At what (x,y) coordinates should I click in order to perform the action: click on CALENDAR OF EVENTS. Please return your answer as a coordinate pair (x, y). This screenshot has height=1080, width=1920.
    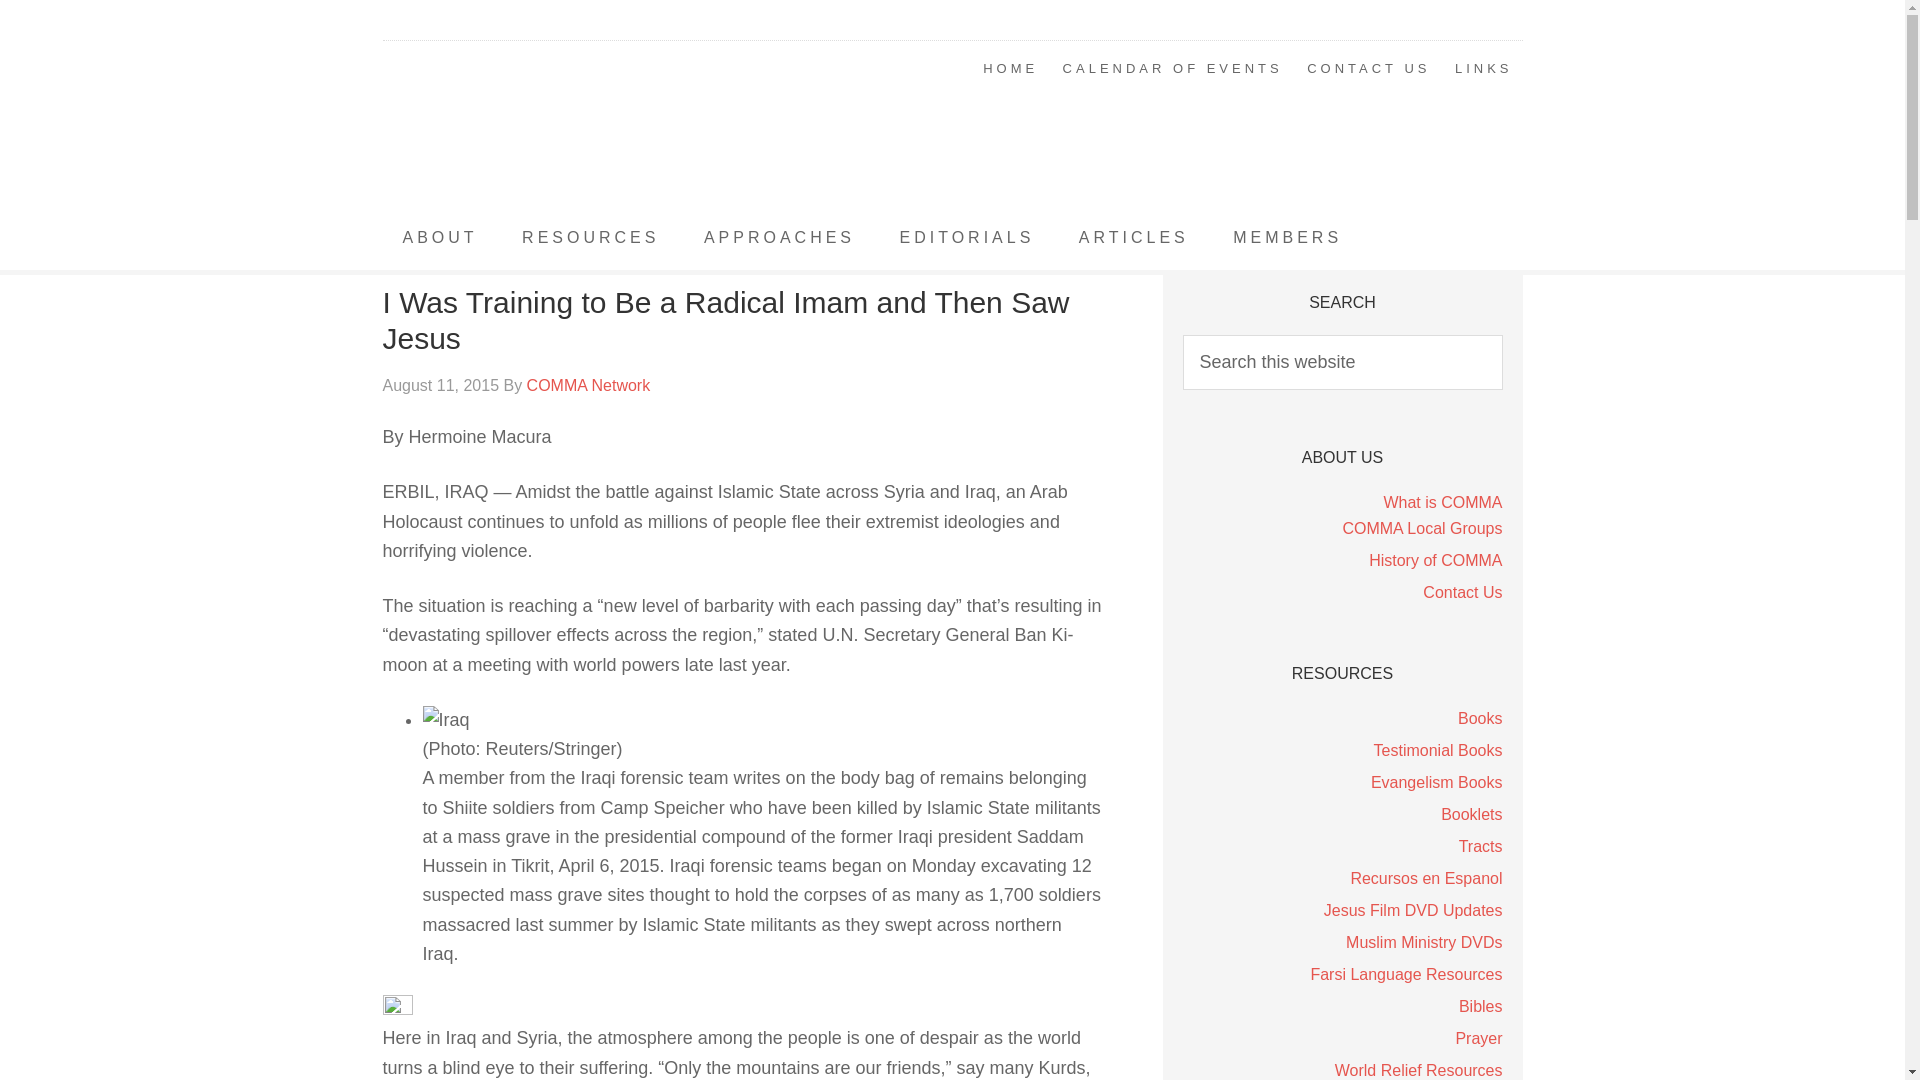
    Looking at the image, I should click on (1172, 68).